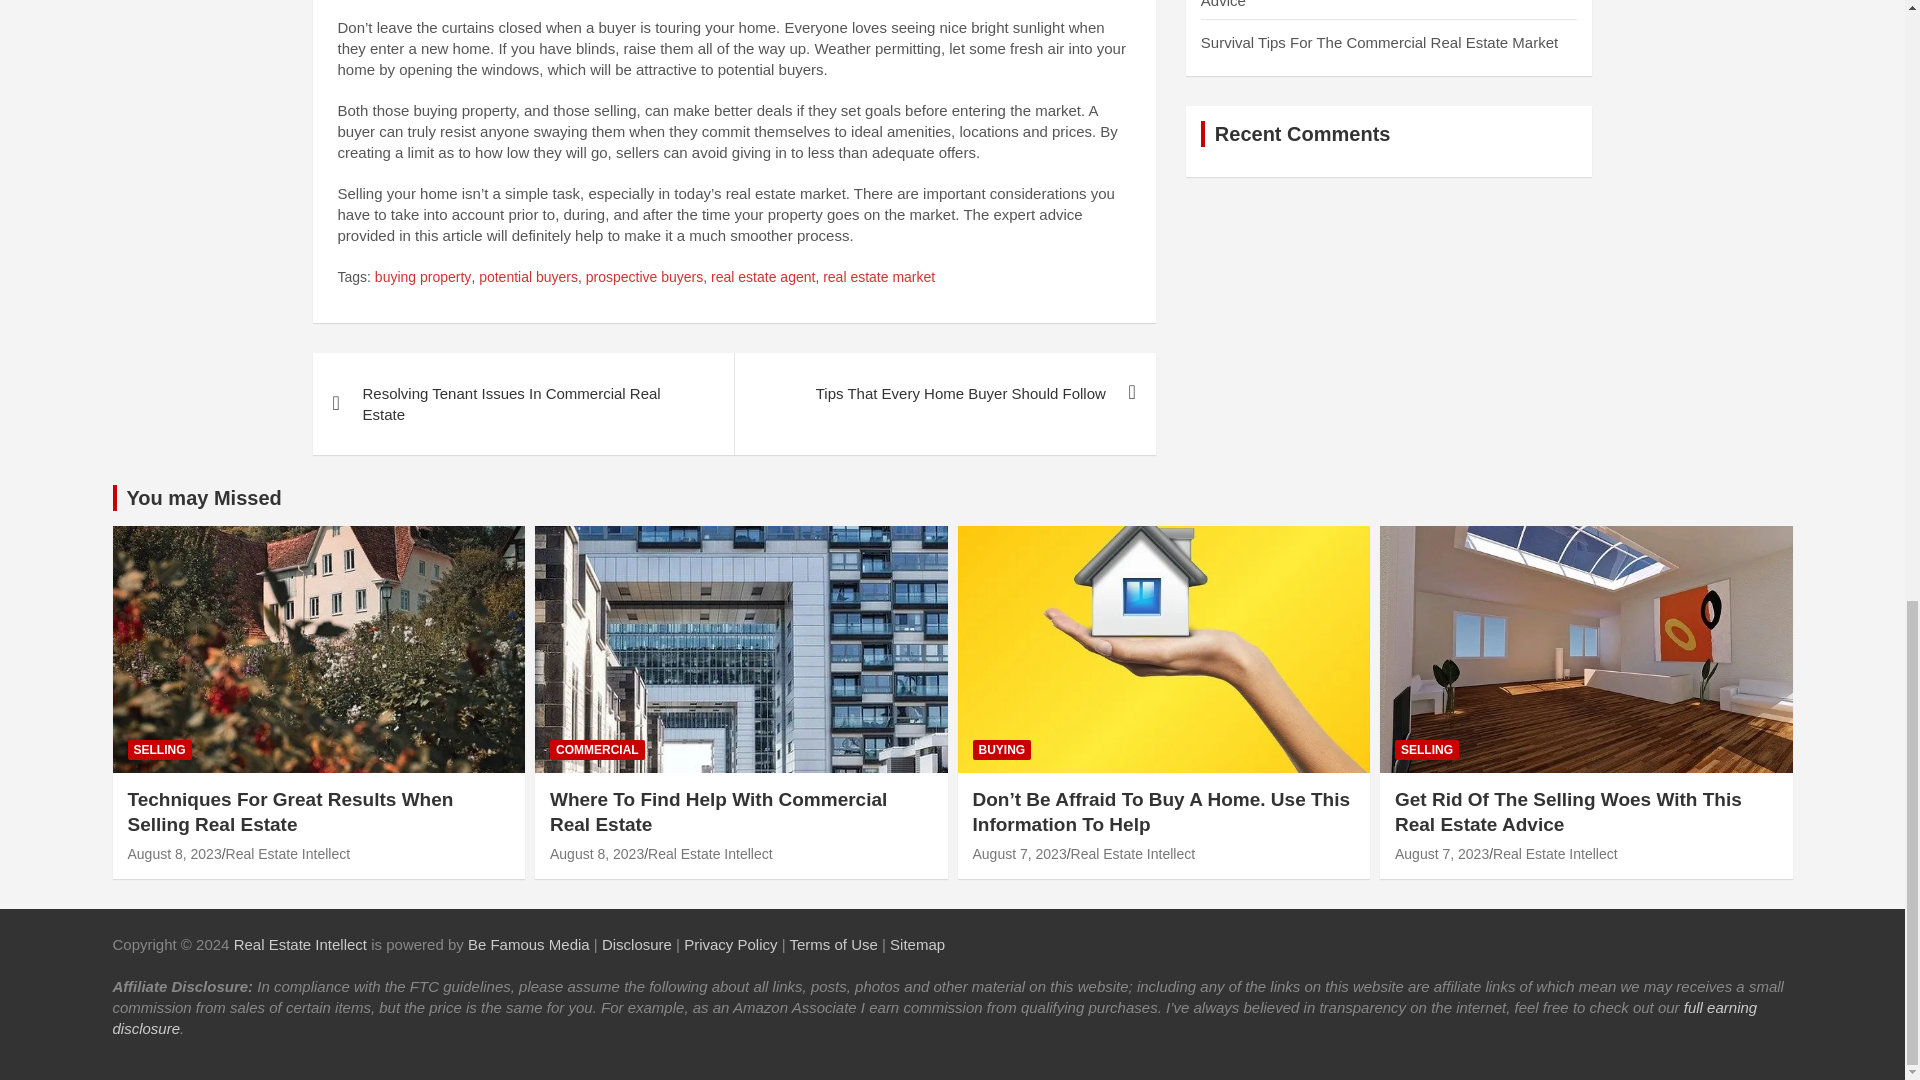 The image size is (1920, 1080). What do you see at coordinates (1001, 750) in the screenshot?
I see `BUYING` at bounding box center [1001, 750].